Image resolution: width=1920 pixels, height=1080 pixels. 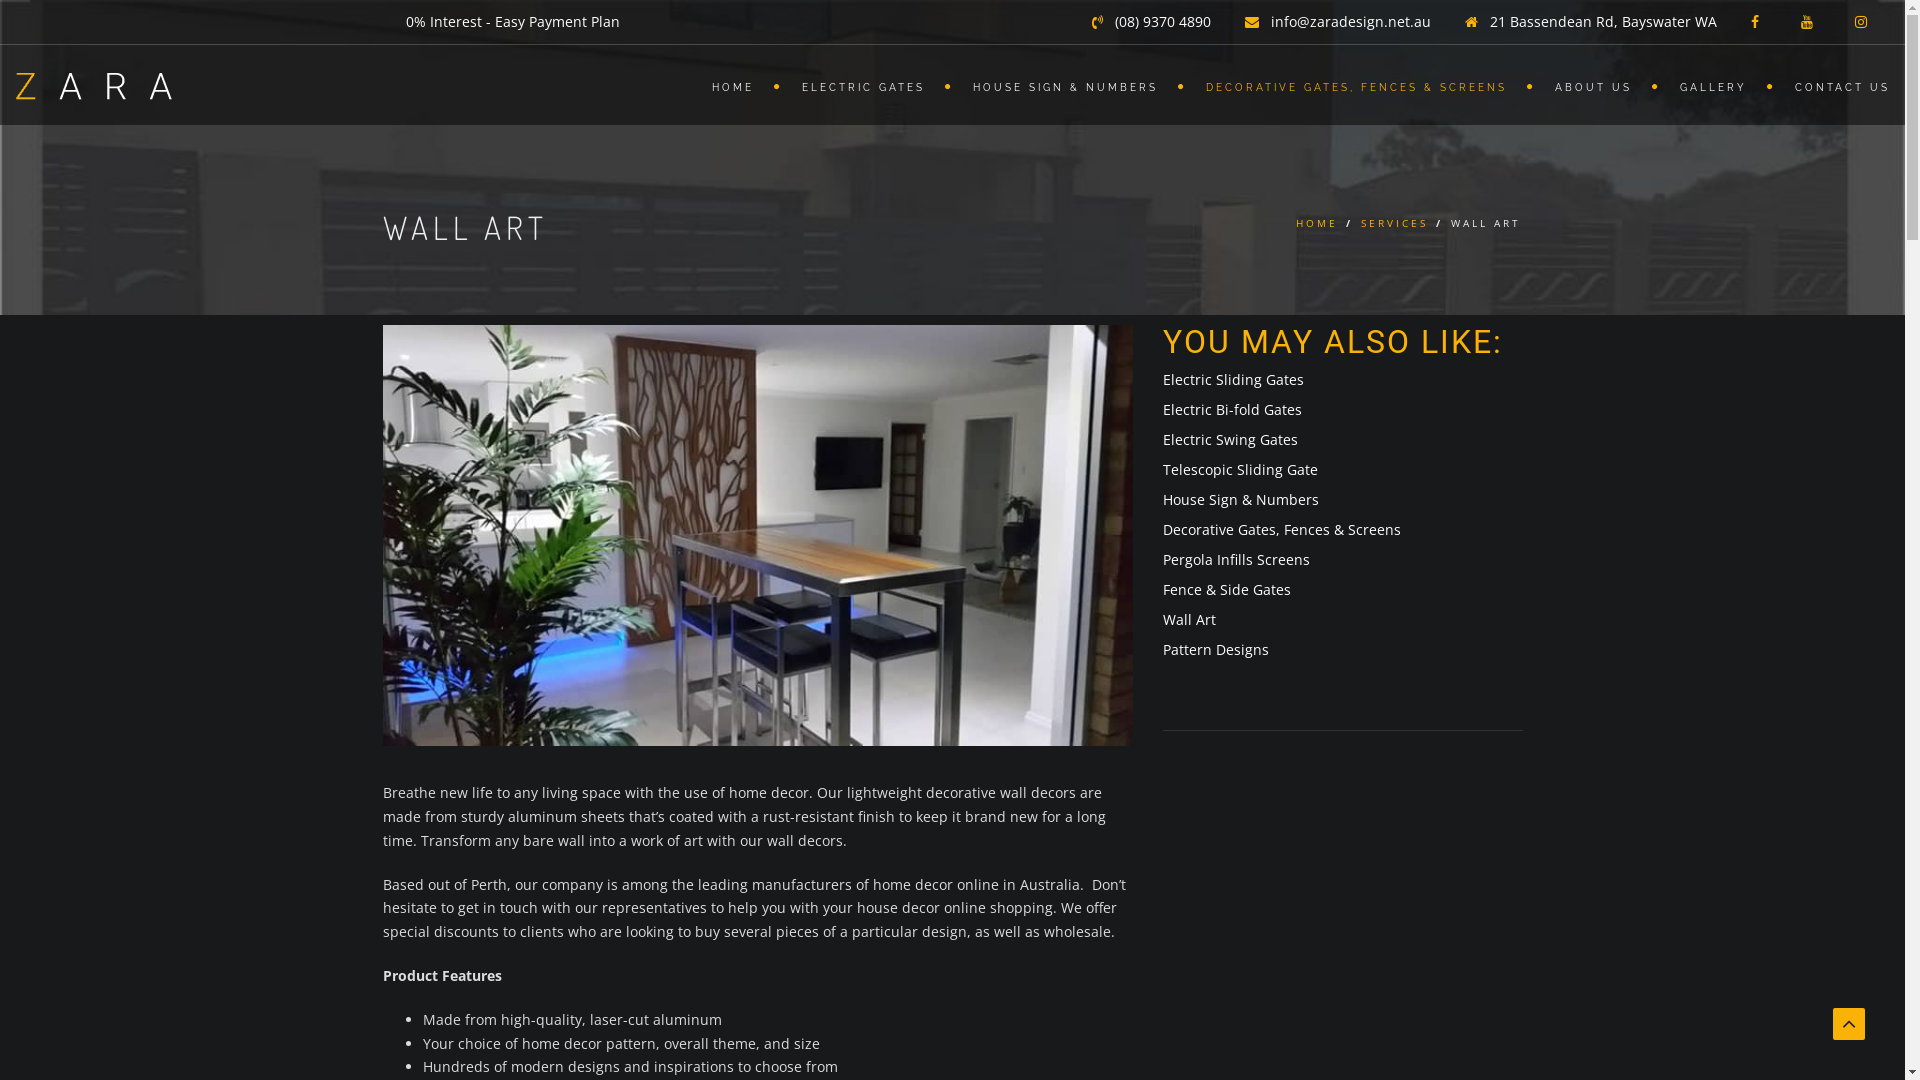 I want to click on HOUSE SIGN & NUMBERS, so click(x=1070, y=85).